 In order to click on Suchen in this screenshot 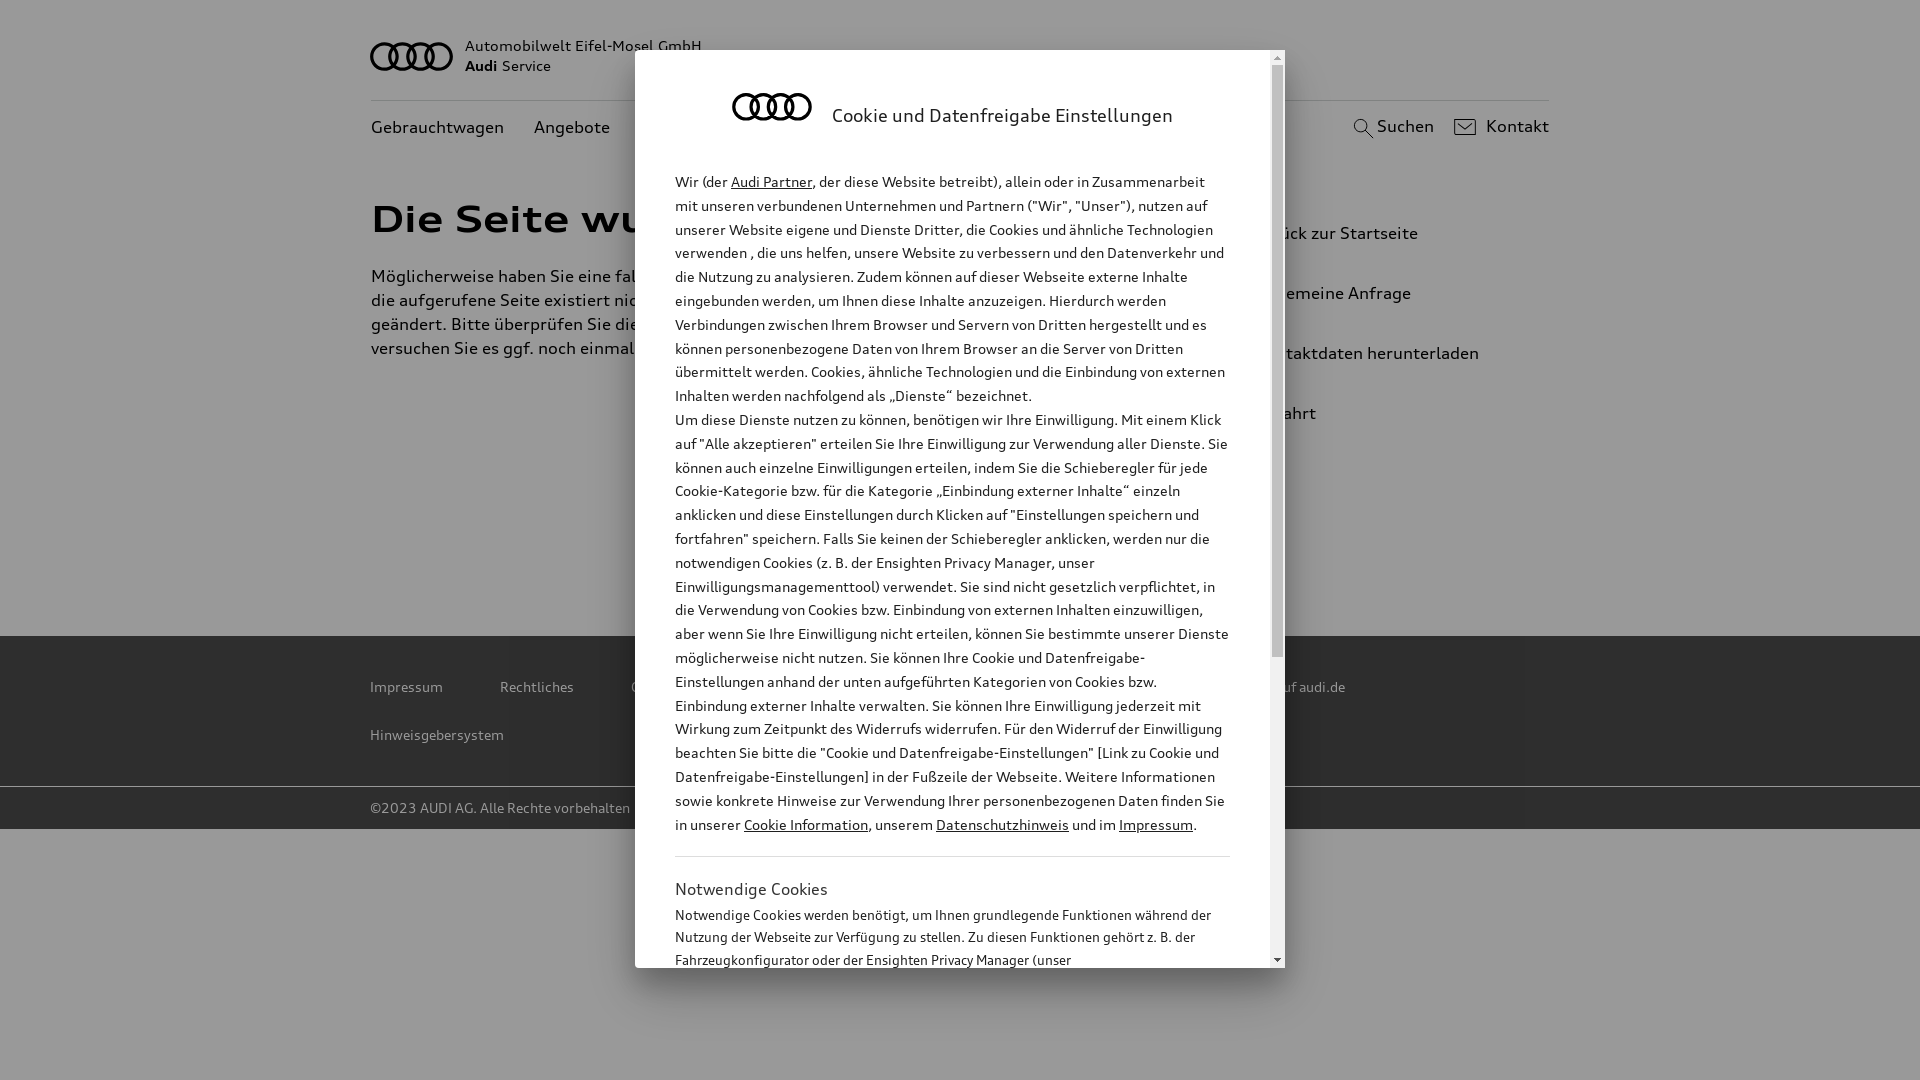, I will do `click(1390, 127)`.